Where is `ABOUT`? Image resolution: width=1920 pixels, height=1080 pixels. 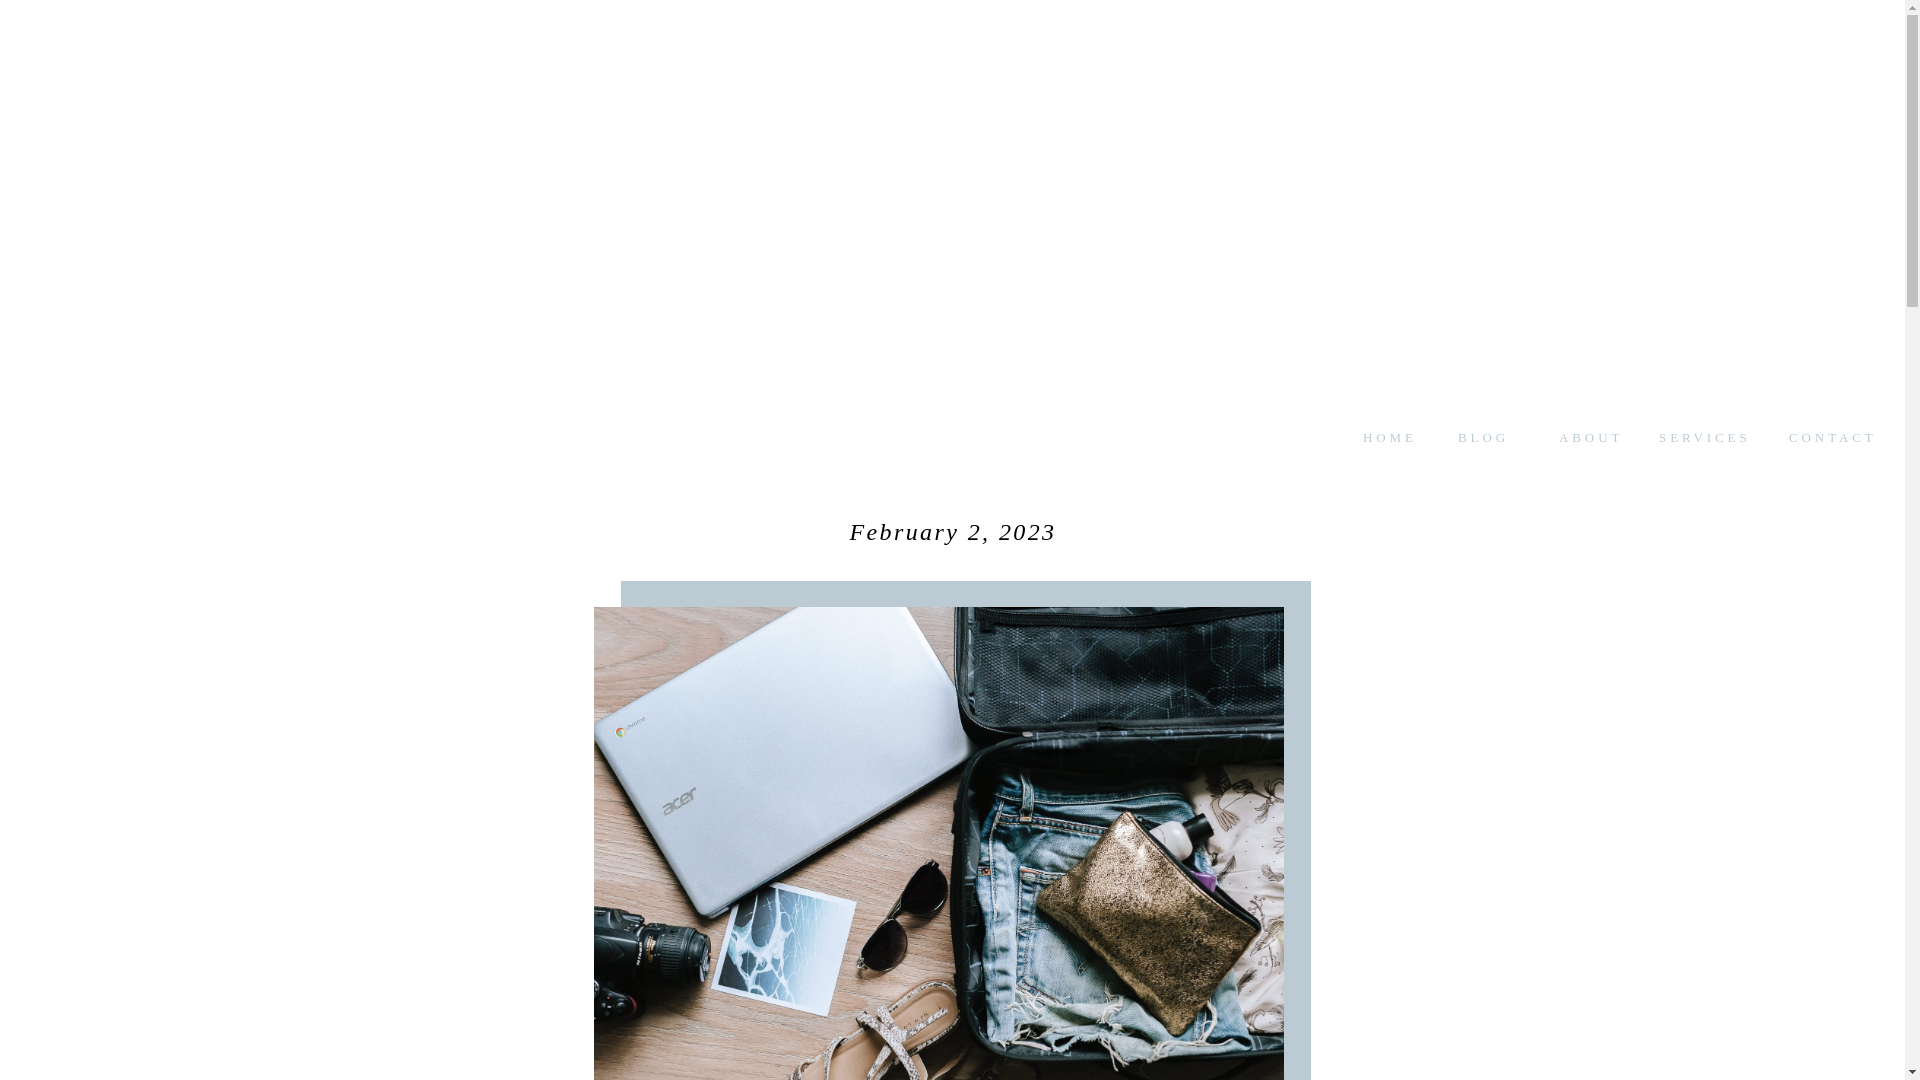 ABOUT is located at coordinates (1590, 436).